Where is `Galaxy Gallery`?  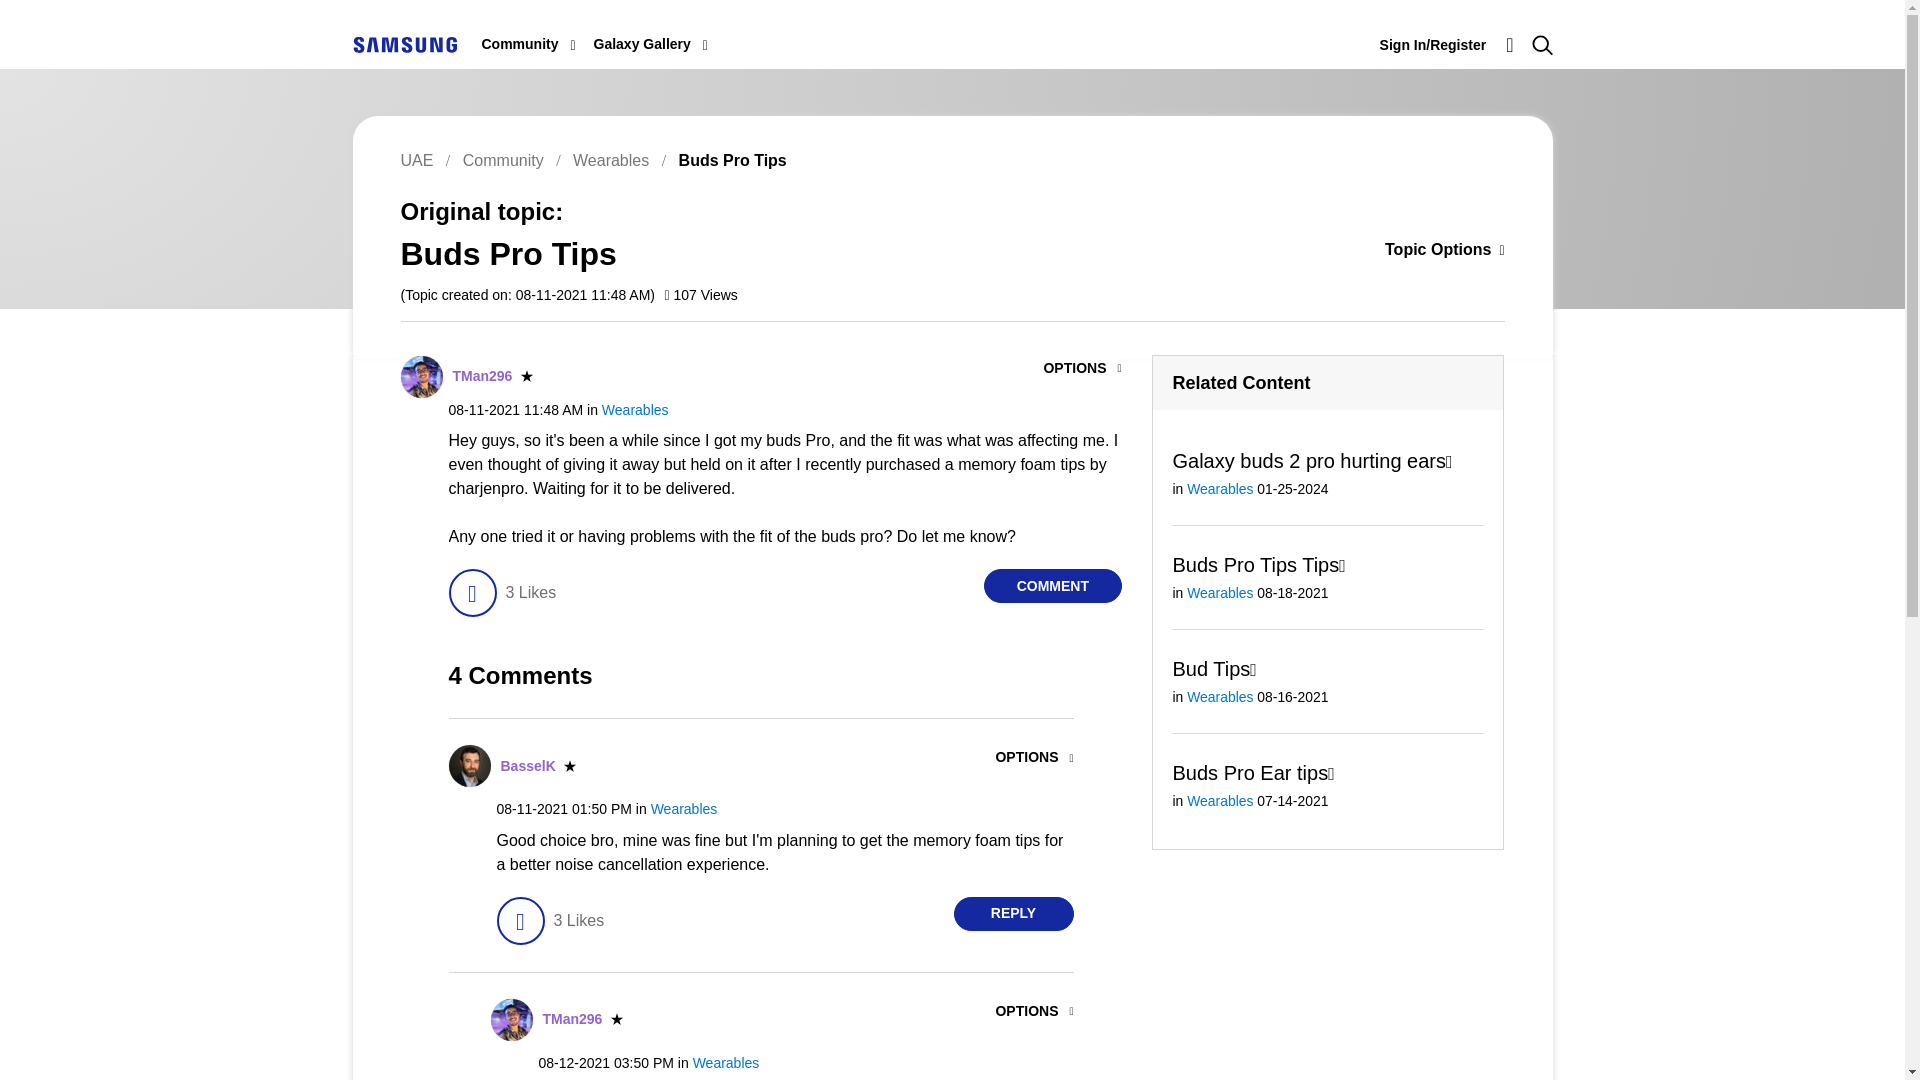 Galaxy Gallery is located at coordinates (642, 44).